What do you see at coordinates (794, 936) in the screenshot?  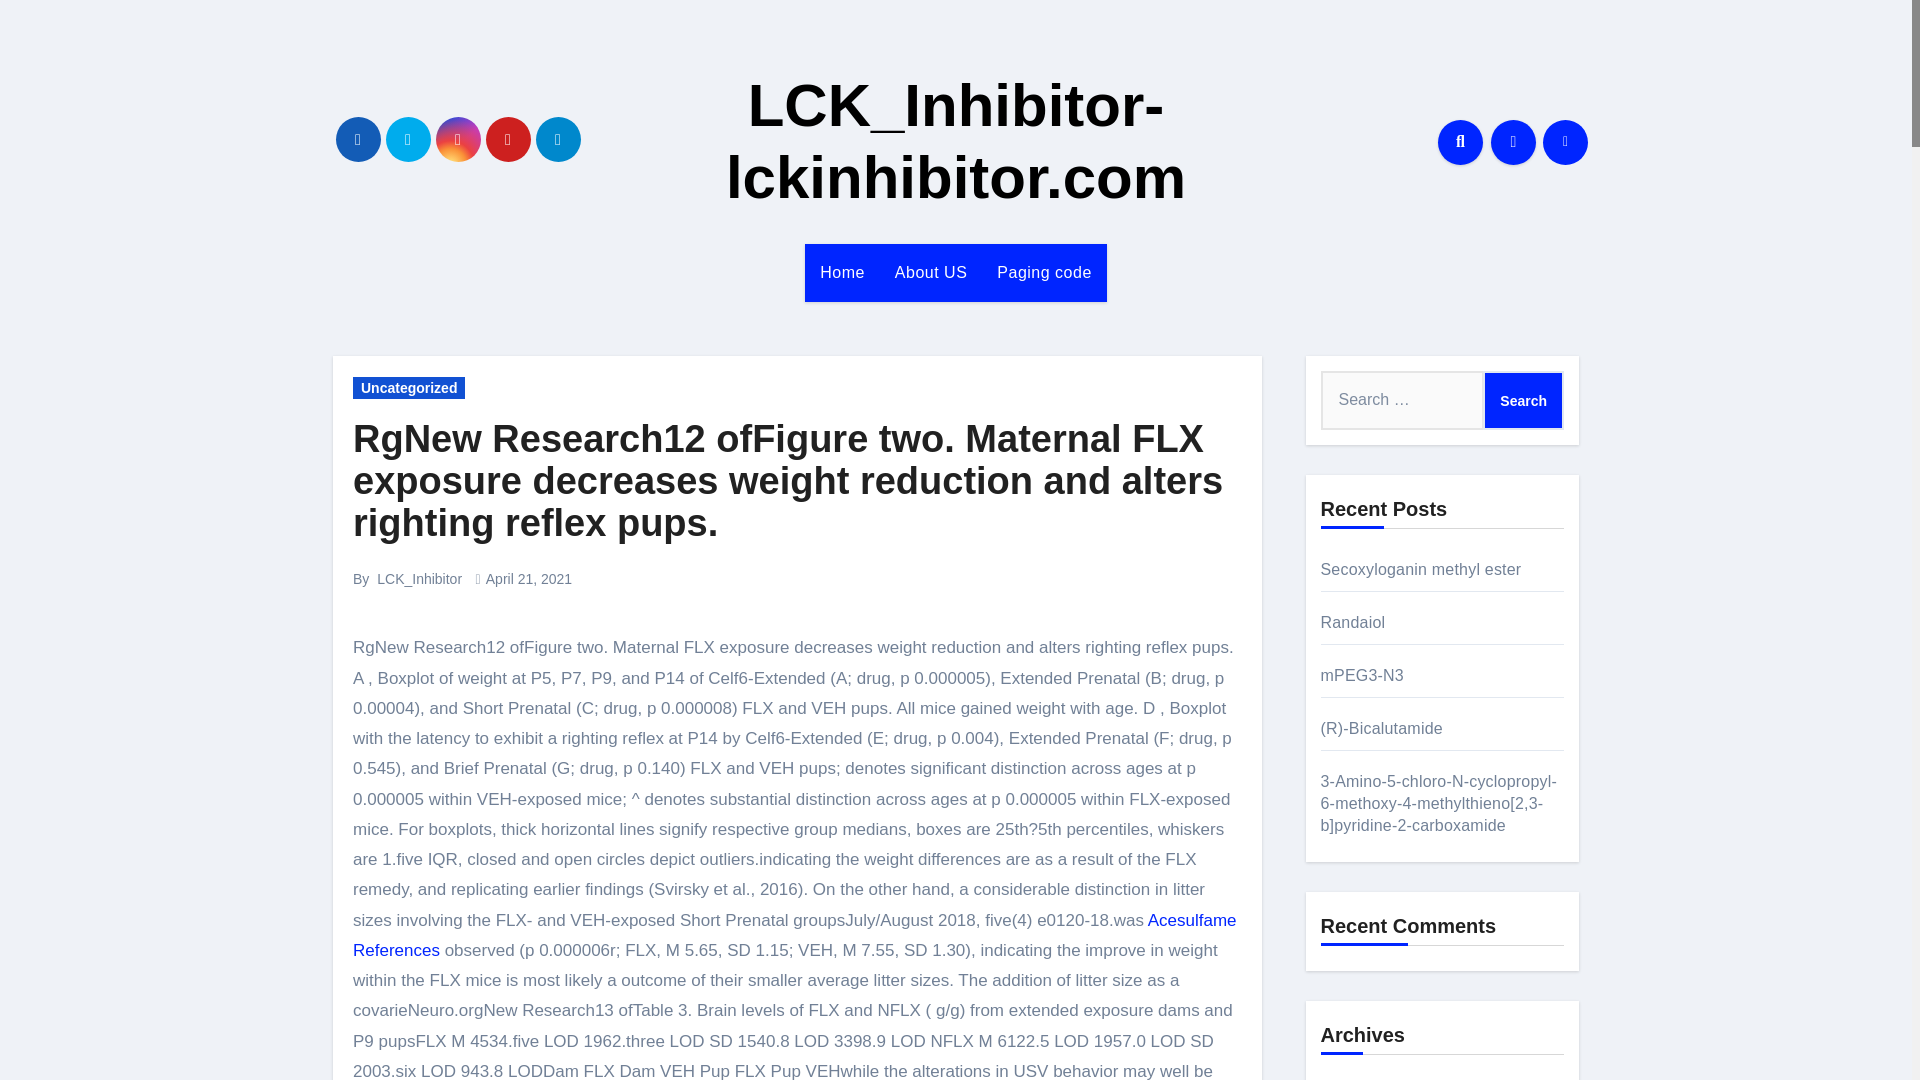 I see `Acesulfame References` at bounding box center [794, 936].